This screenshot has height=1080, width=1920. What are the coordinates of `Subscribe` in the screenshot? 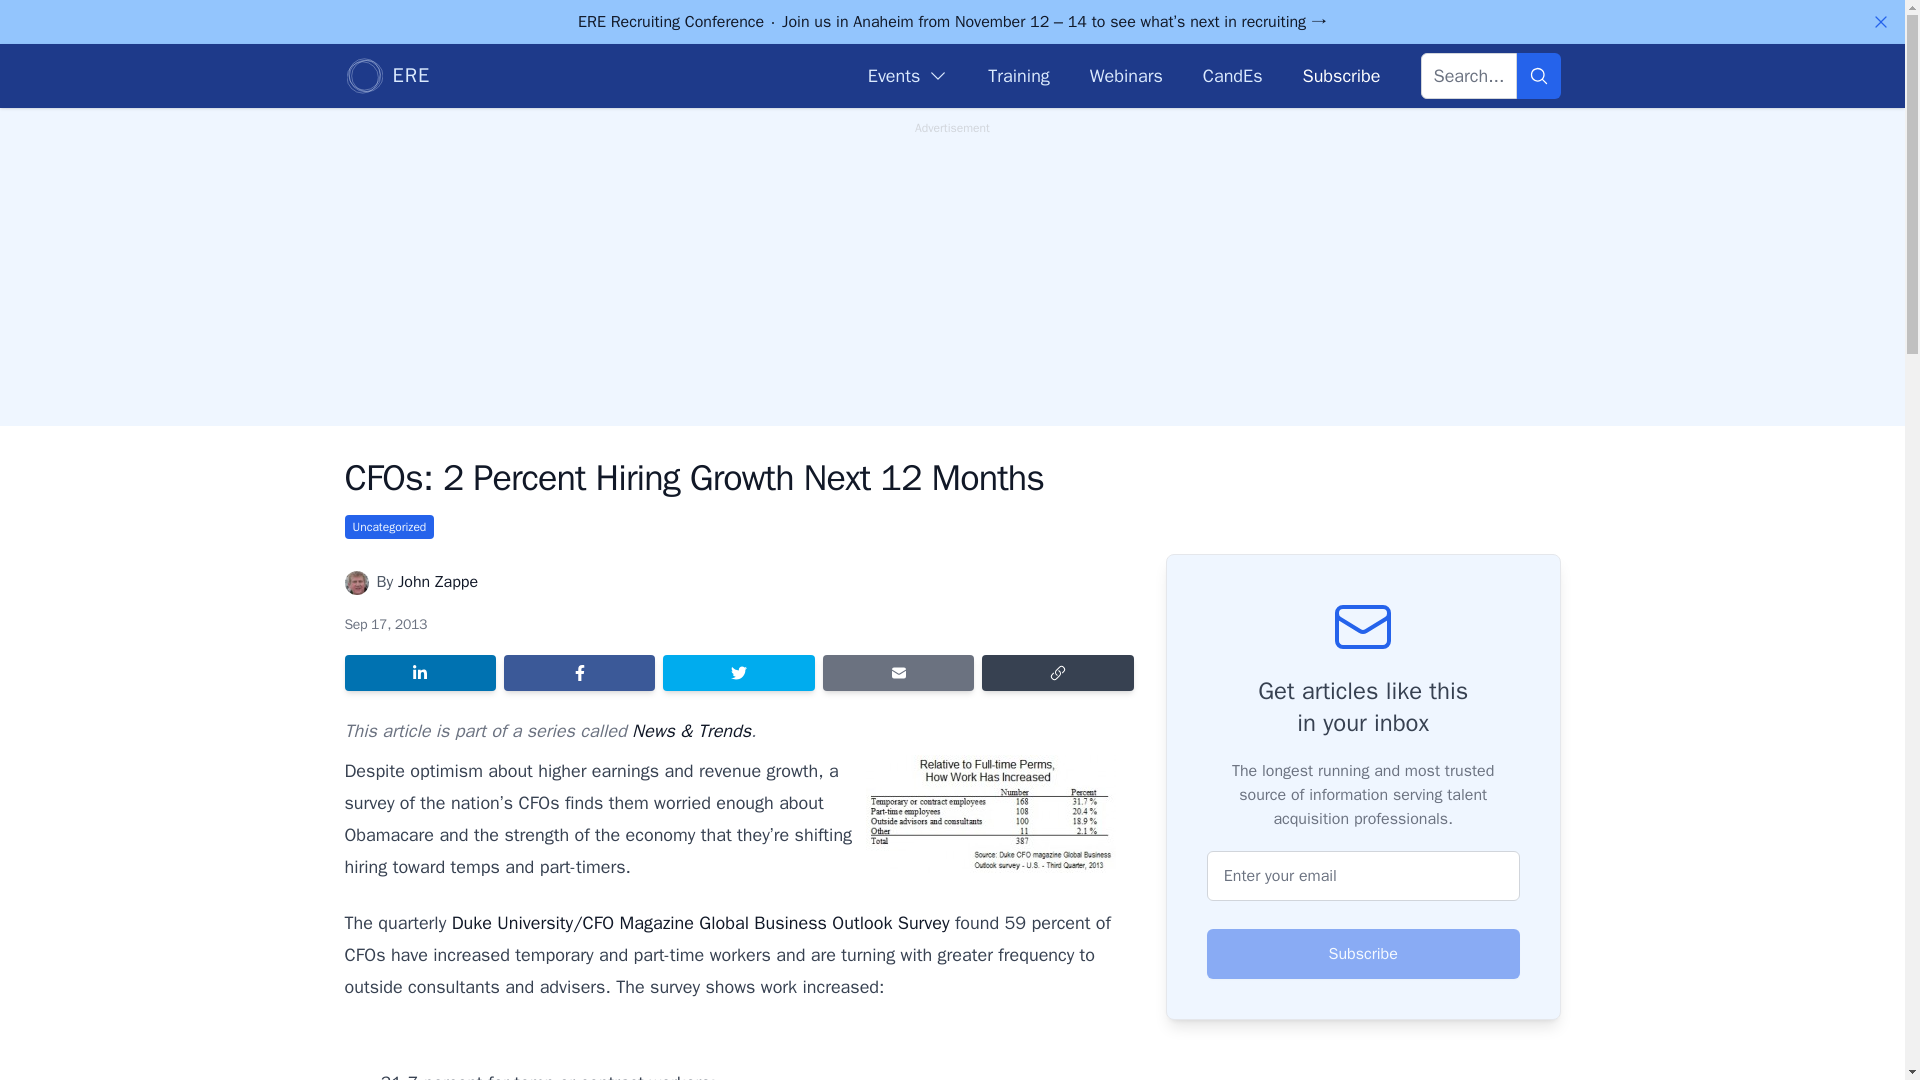 It's located at (1364, 953).